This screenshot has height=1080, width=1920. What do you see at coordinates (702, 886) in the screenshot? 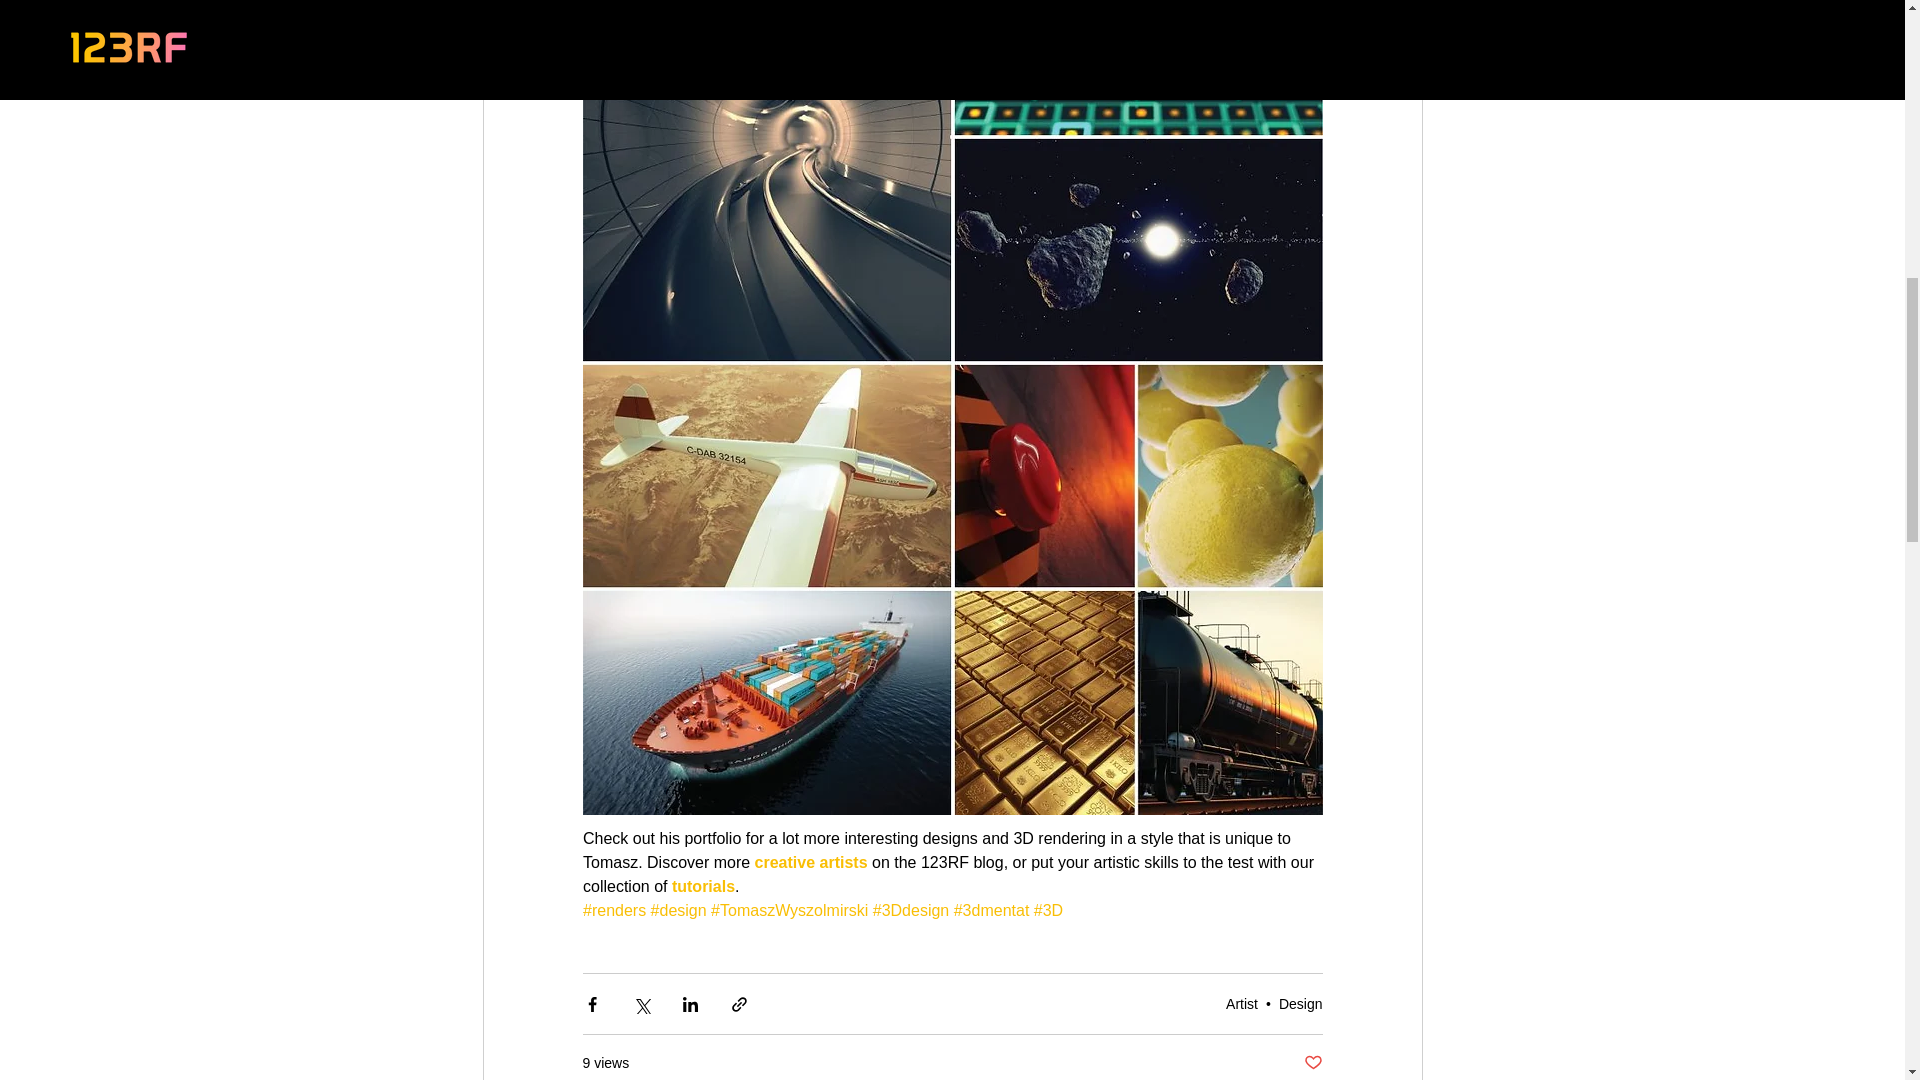
I see `tutorials` at bounding box center [702, 886].